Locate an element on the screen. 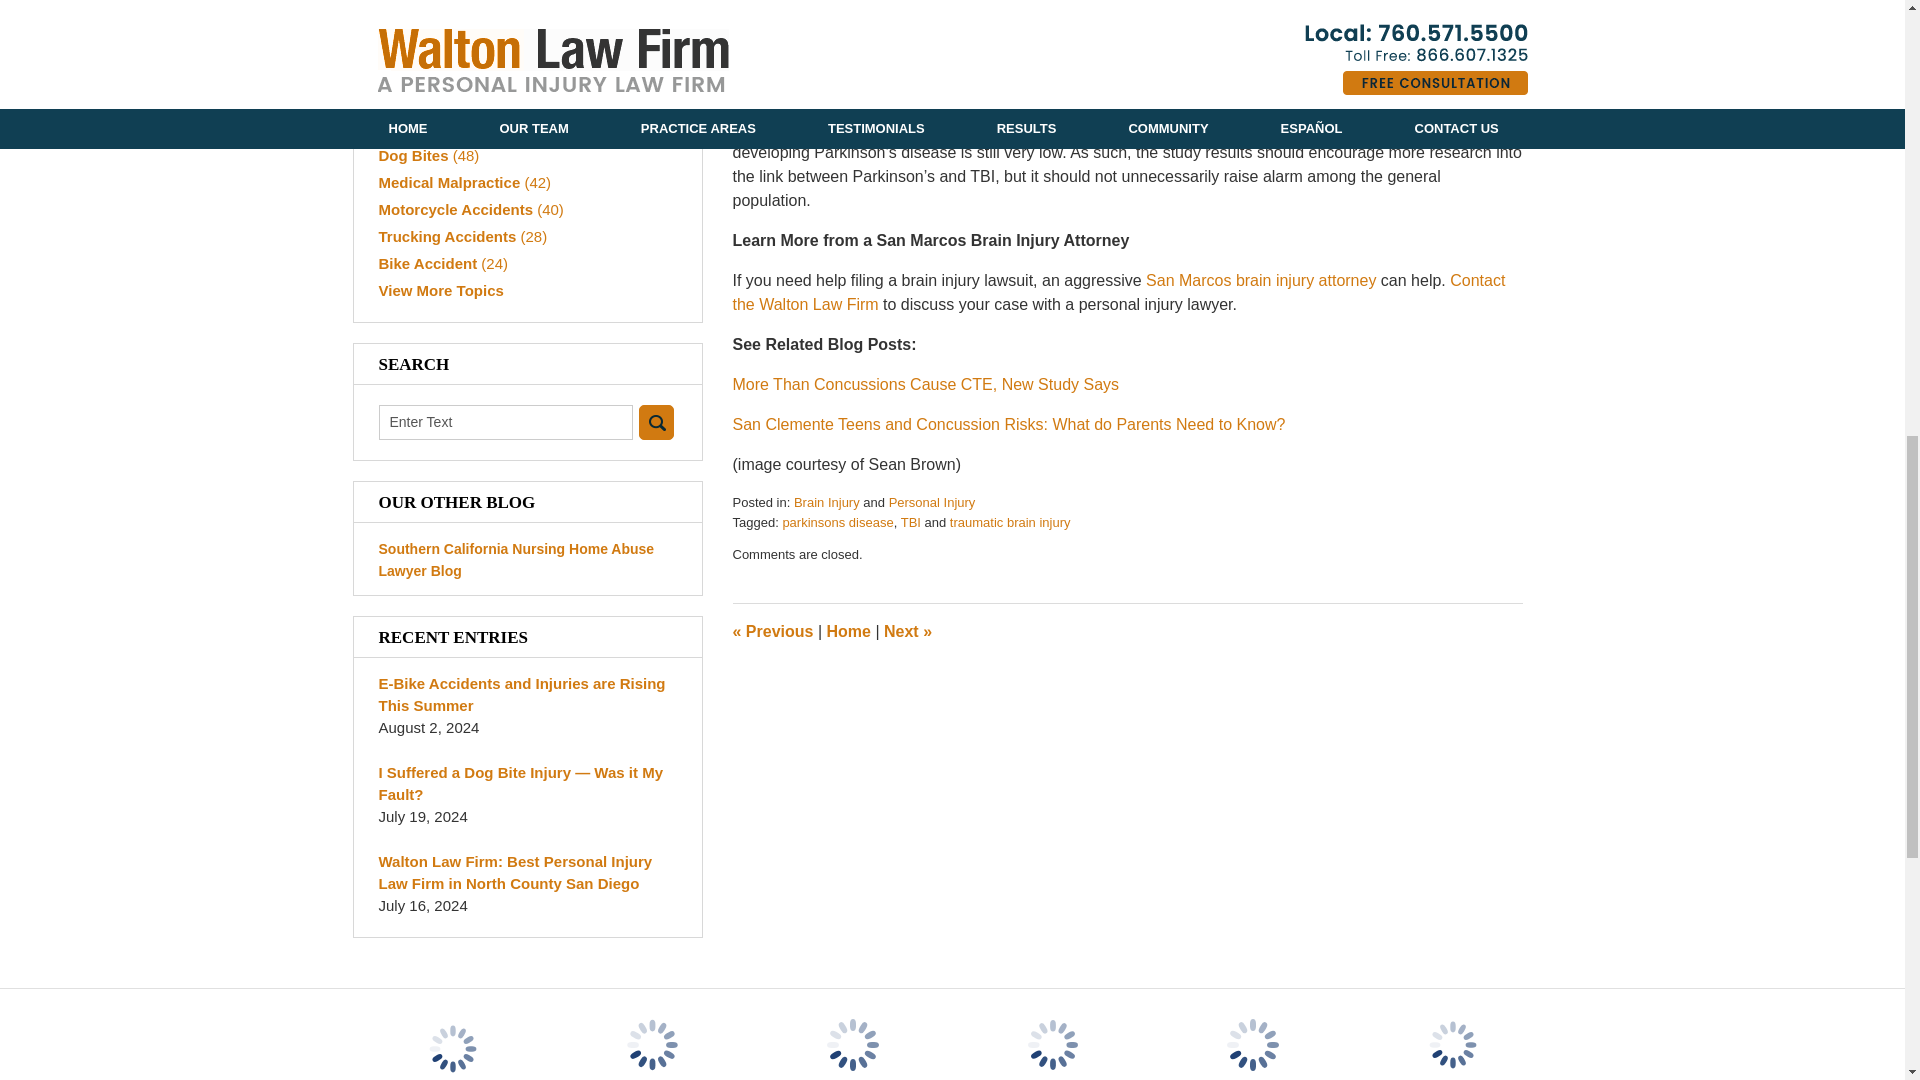 The image size is (1920, 1080). View all posts in Personal Injury is located at coordinates (932, 502).